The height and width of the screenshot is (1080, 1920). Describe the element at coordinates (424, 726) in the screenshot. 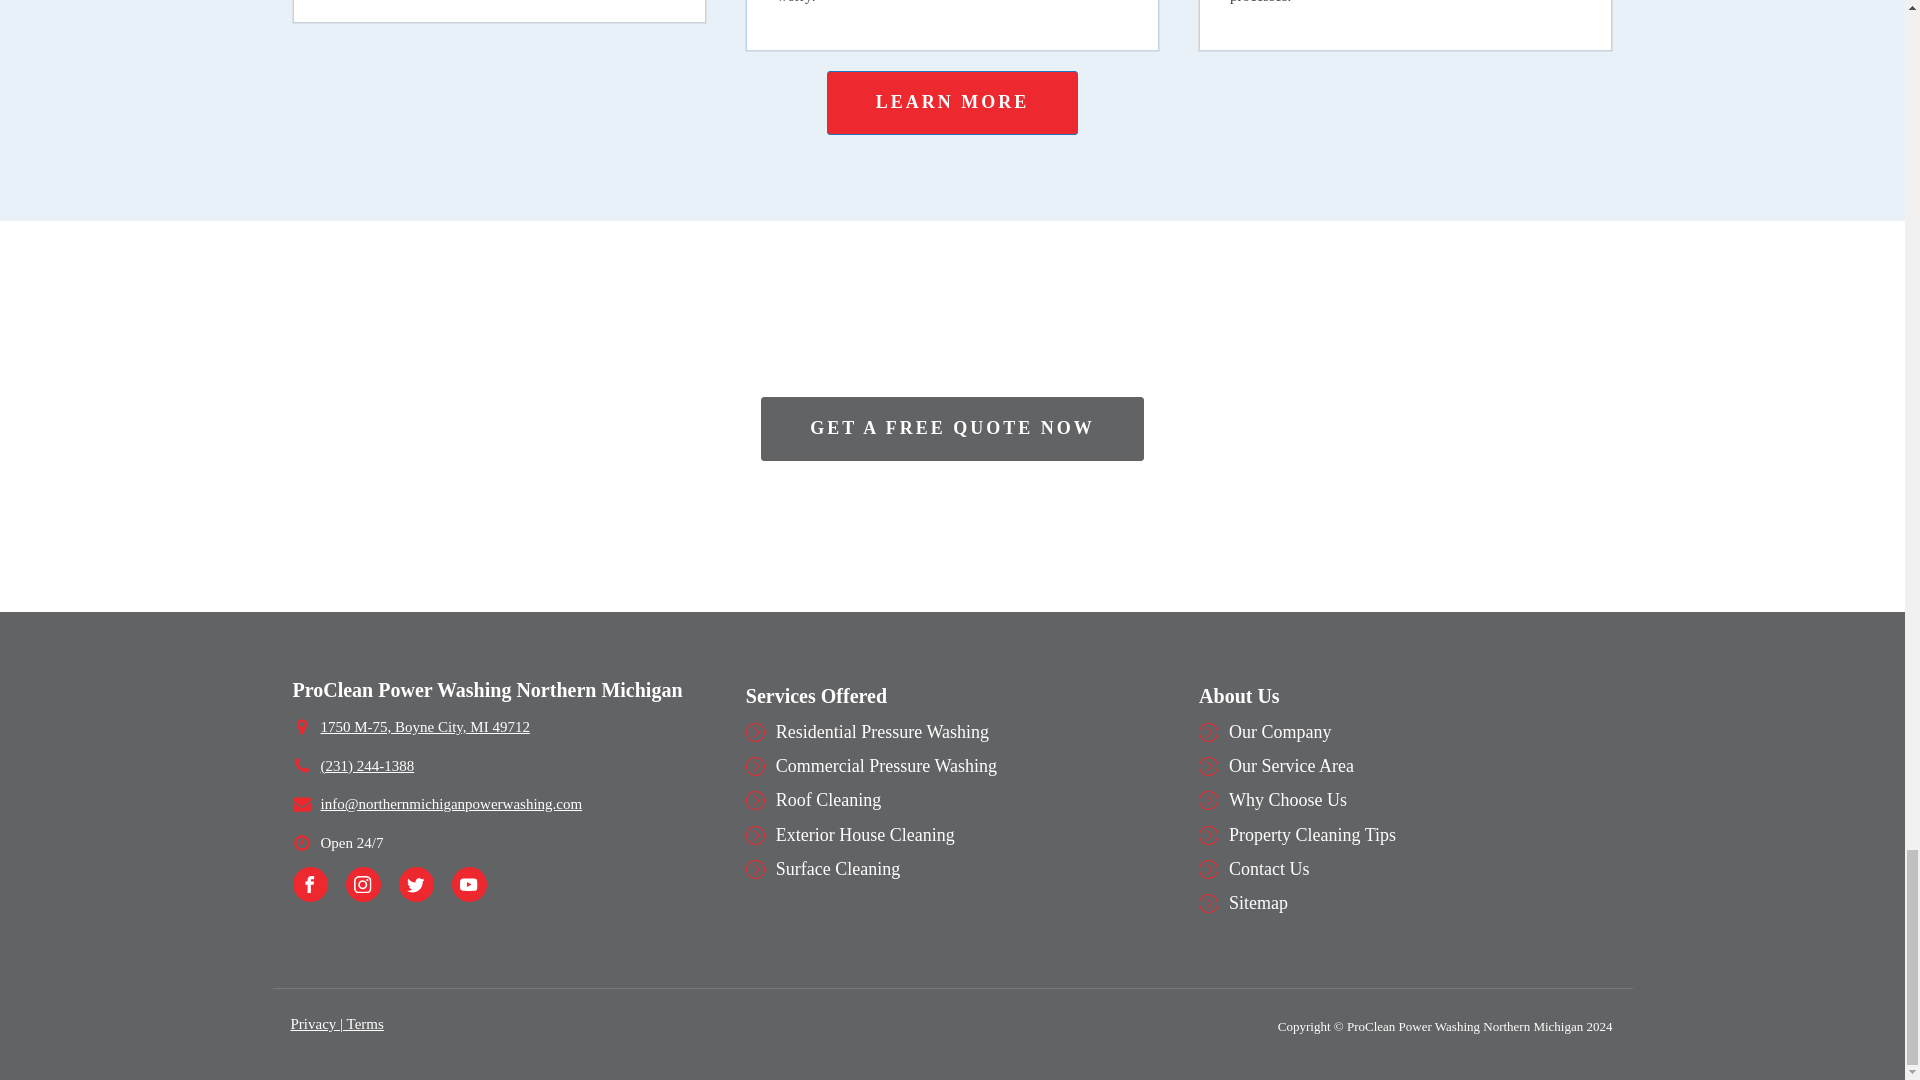

I see `1750 M-75, Boyne City, MI 49712` at that location.